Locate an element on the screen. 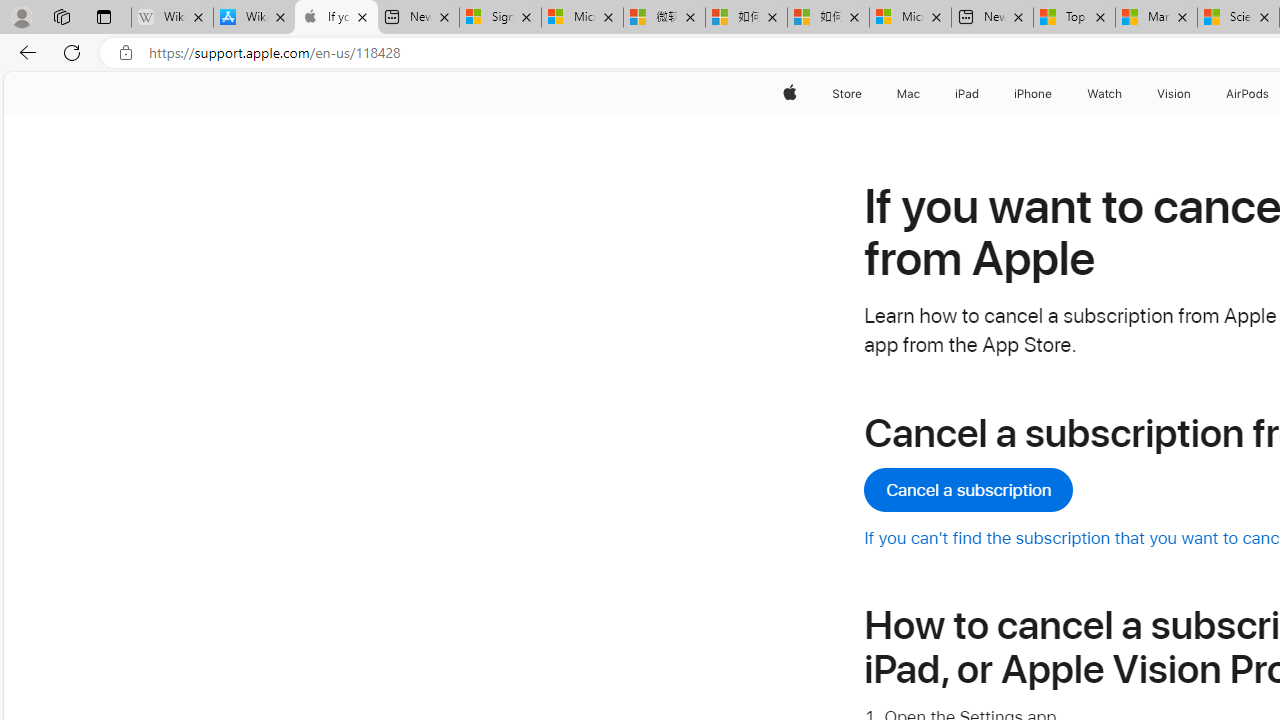 The image size is (1280, 720). AirPods is located at coordinates (1248, 94).